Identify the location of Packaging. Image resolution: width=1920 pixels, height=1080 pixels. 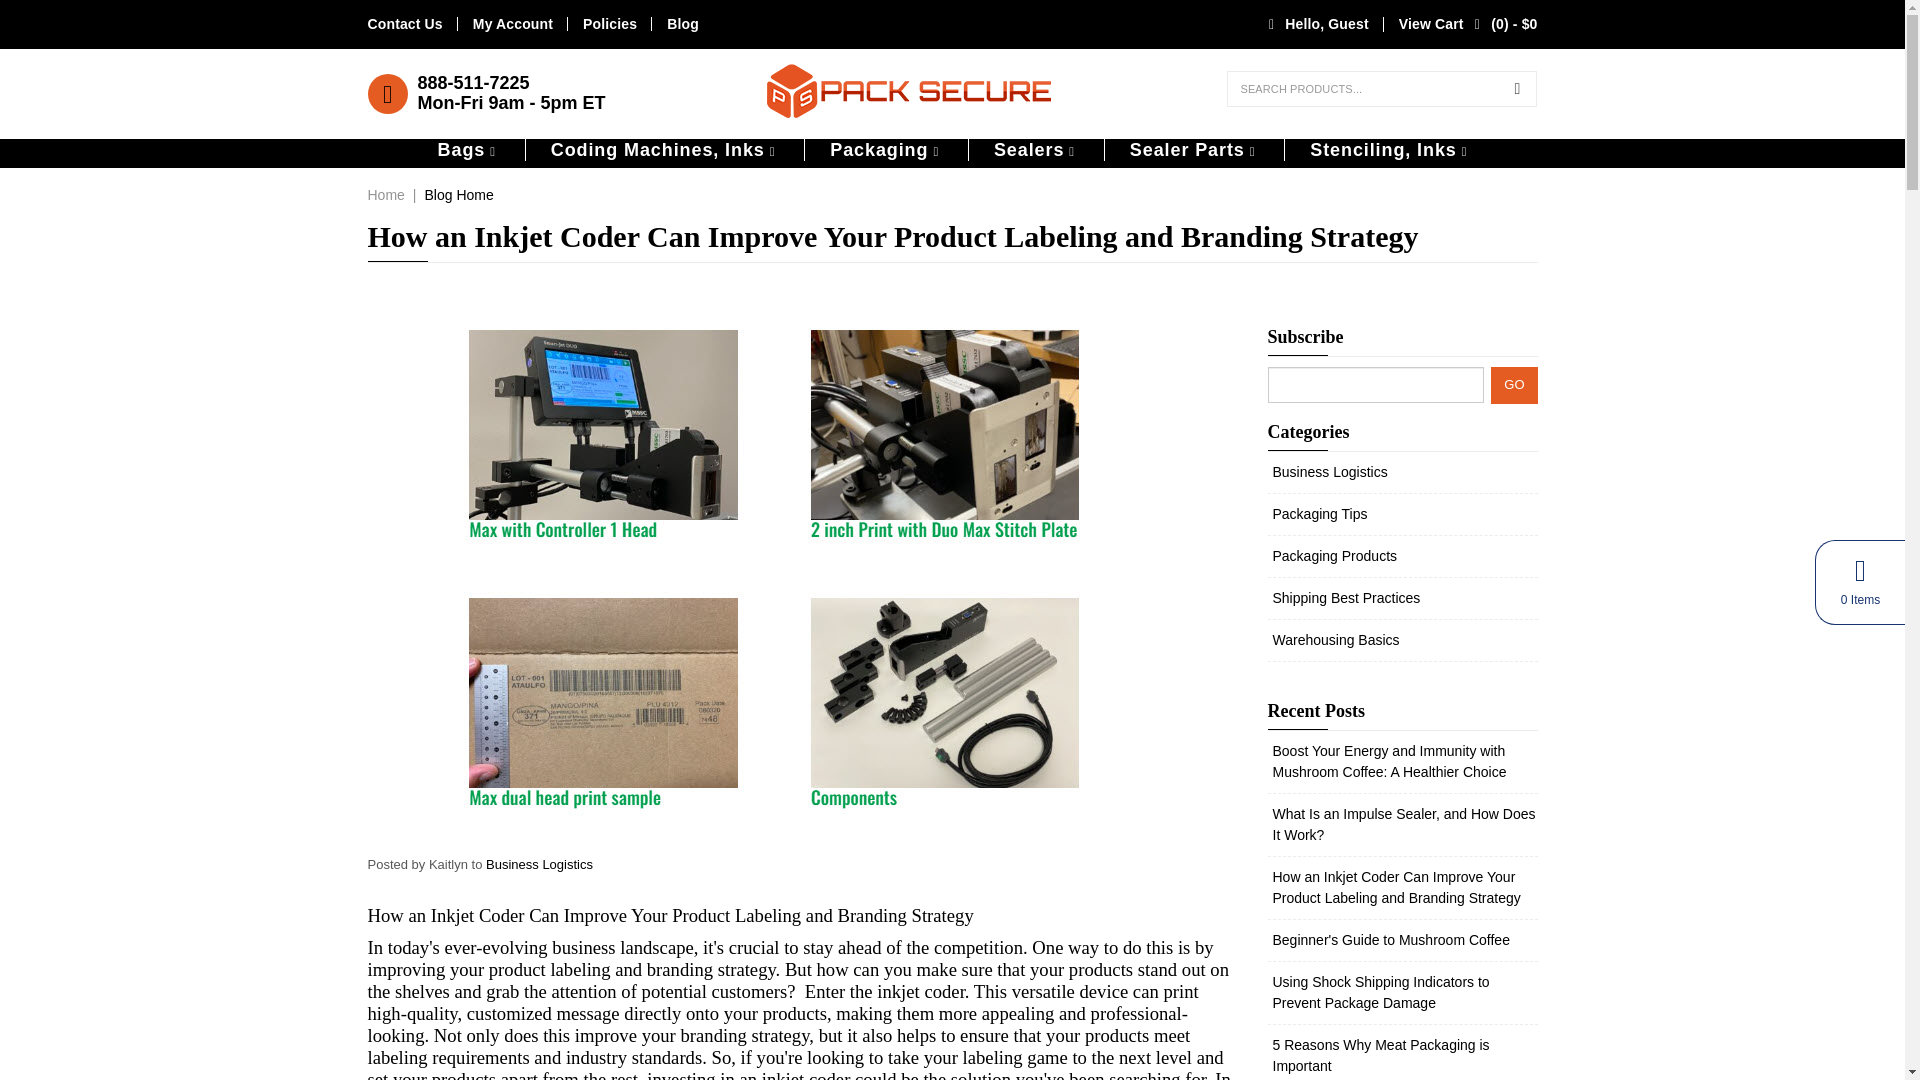
(884, 150).